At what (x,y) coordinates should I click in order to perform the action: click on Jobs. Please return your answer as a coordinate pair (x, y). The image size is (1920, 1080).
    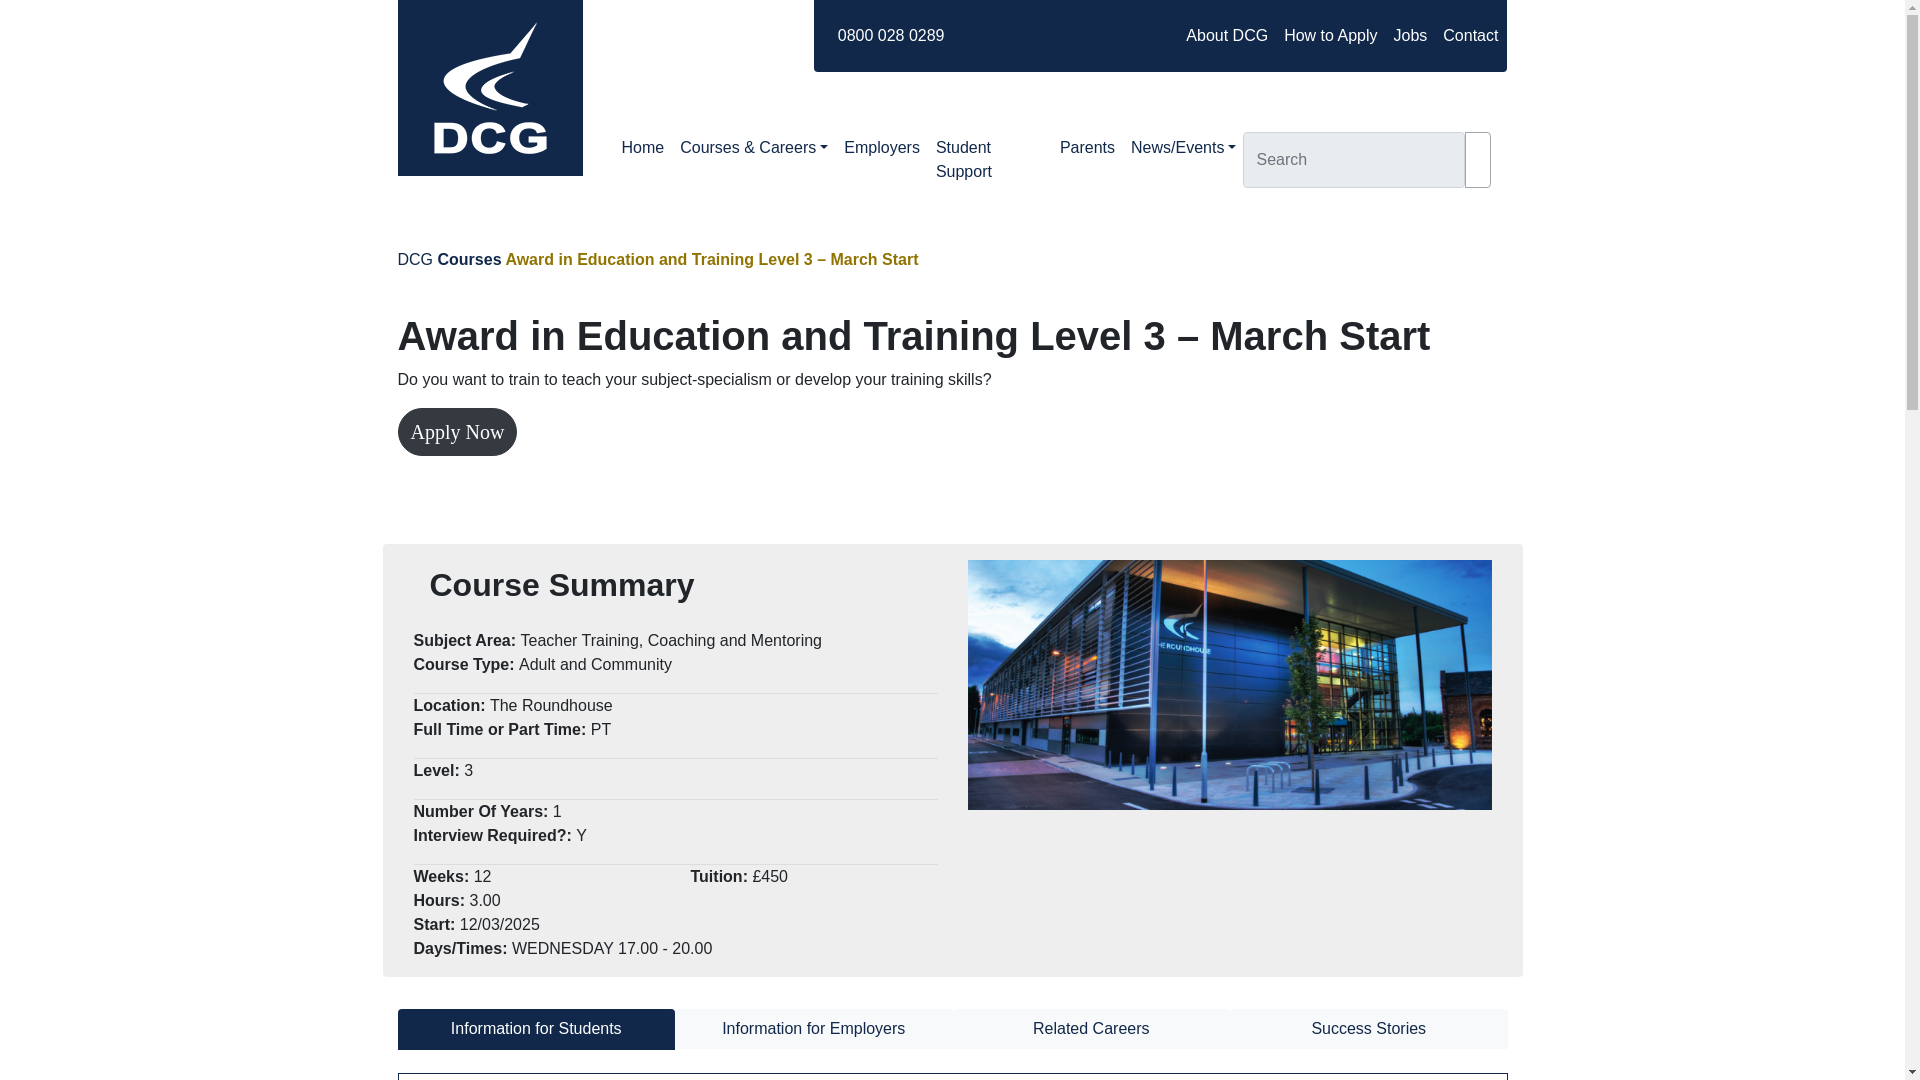
    Looking at the image, I should click on (1410, 36).